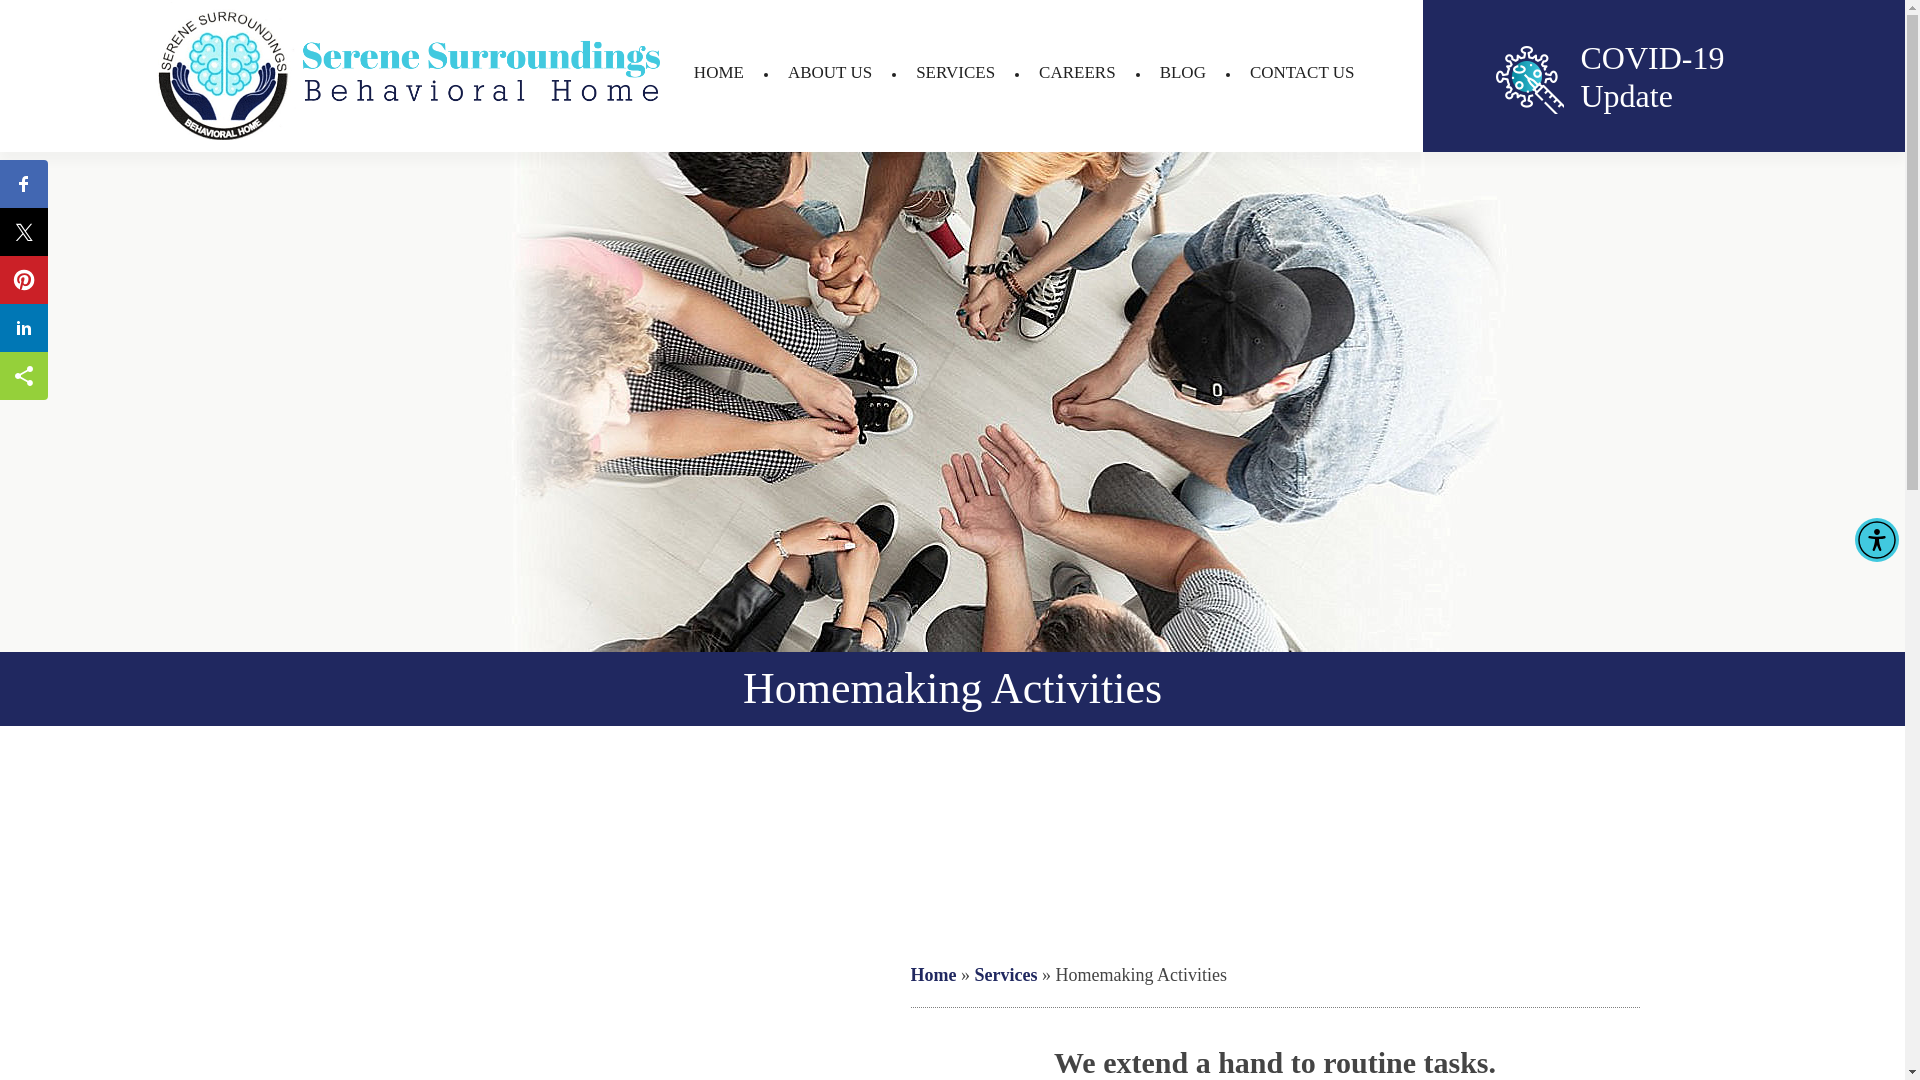  I want to click on BLOG, so click(829, 72).